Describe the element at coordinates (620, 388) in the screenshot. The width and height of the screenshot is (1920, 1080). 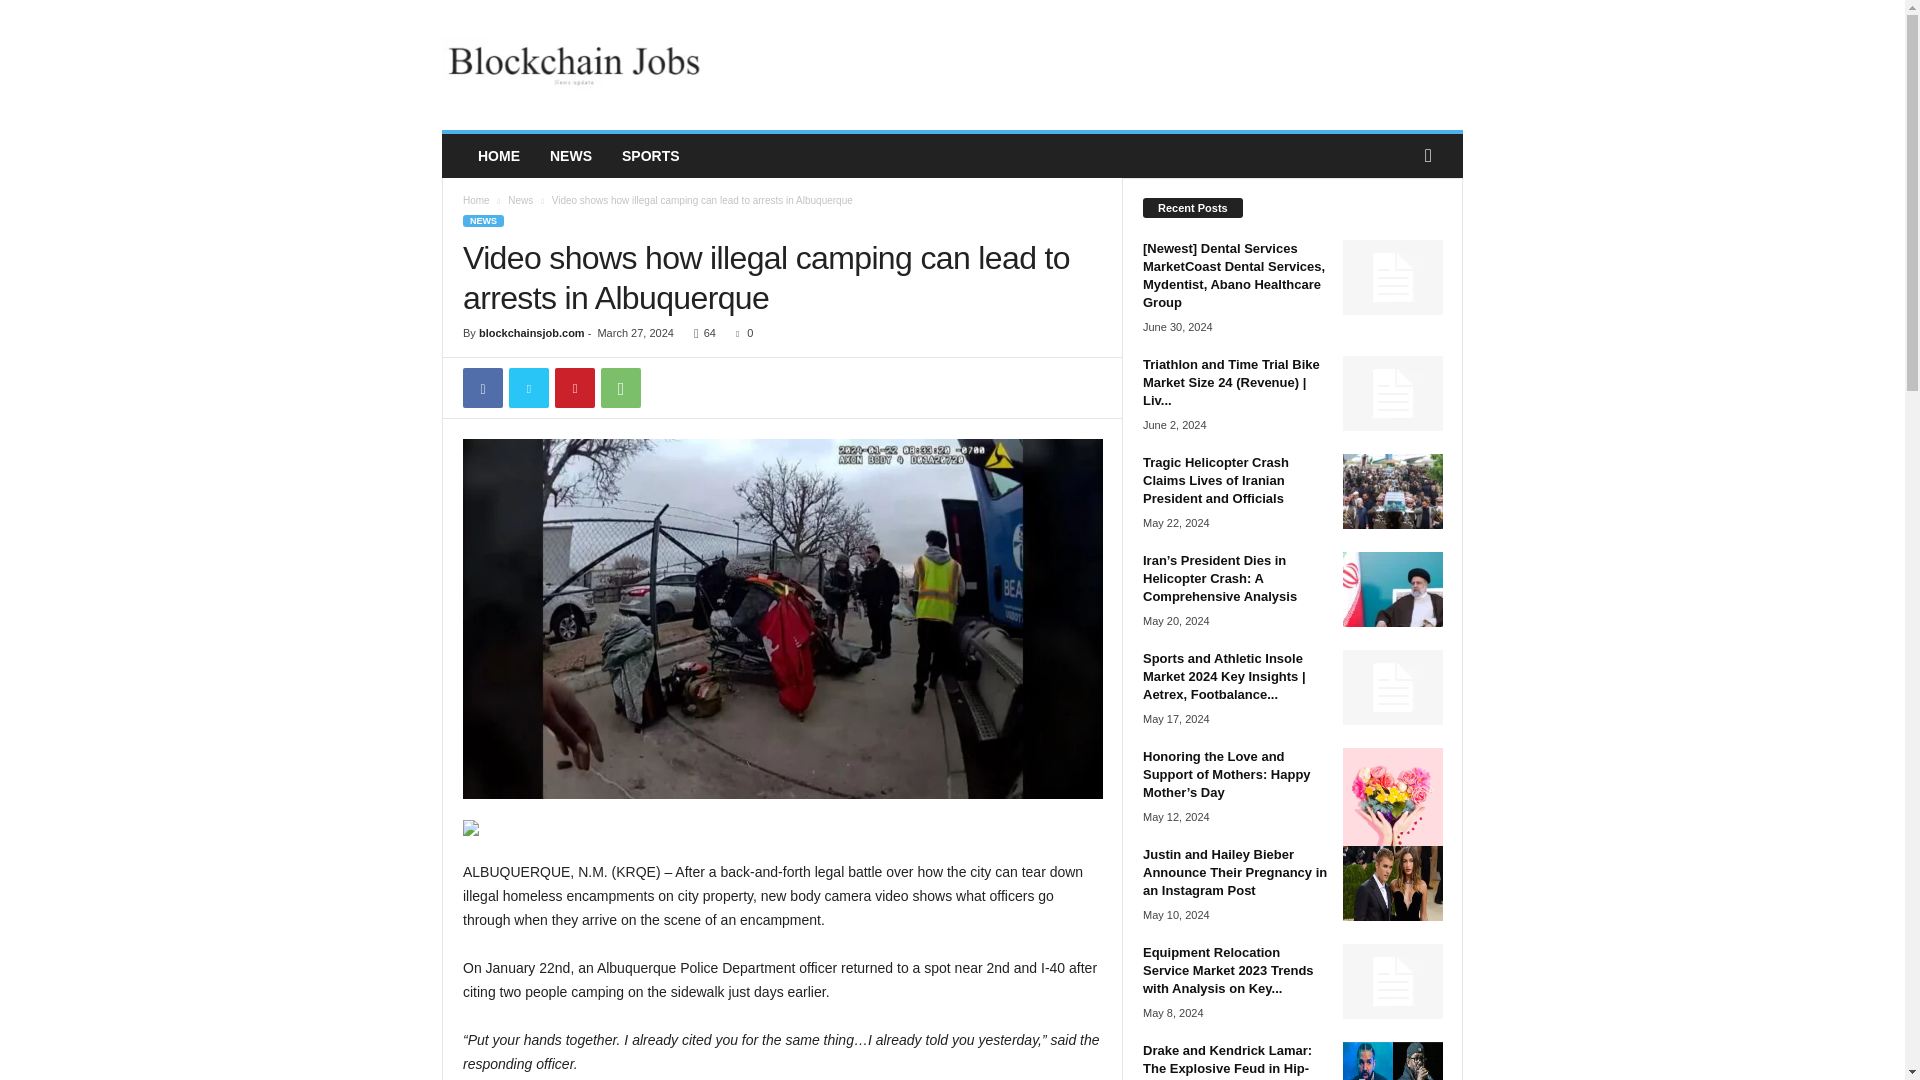
I see `WhatsApp` at that location.